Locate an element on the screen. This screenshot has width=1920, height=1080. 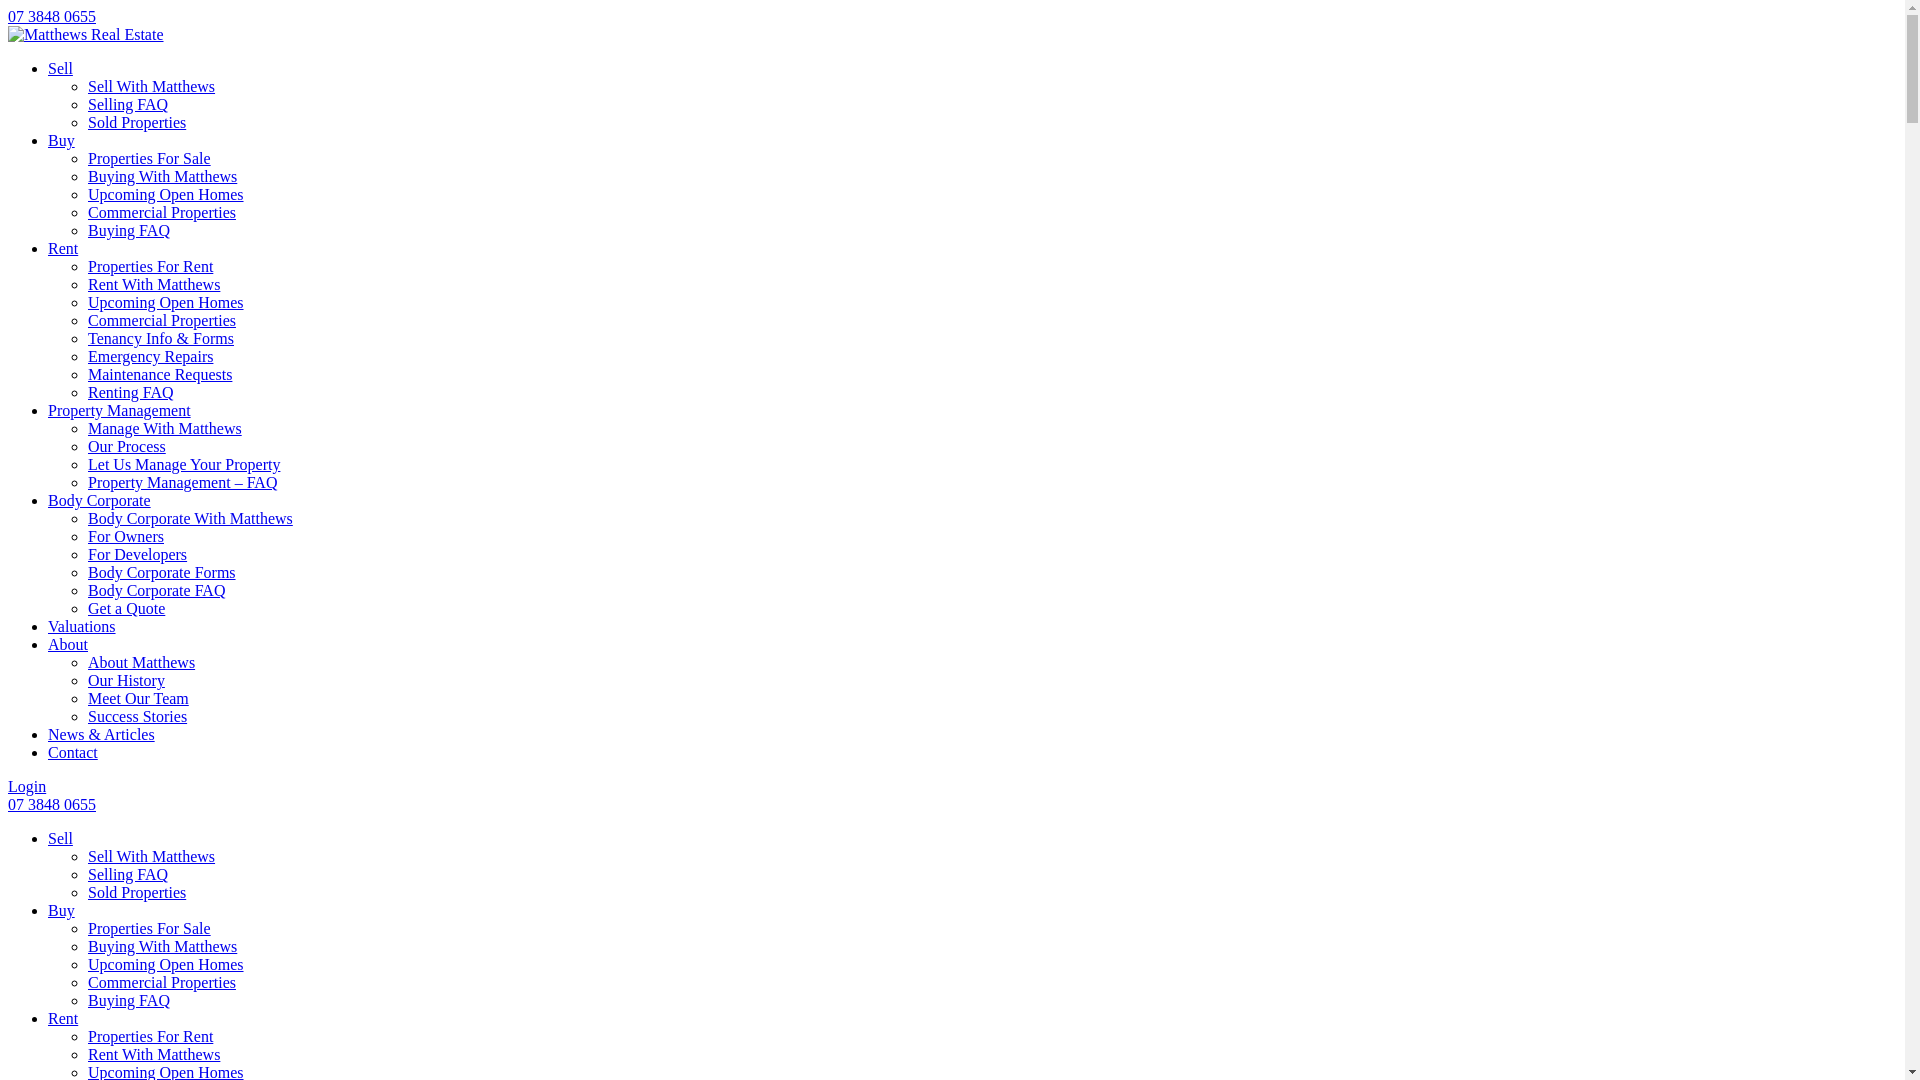
Sell is located at coordinates (60, 68).